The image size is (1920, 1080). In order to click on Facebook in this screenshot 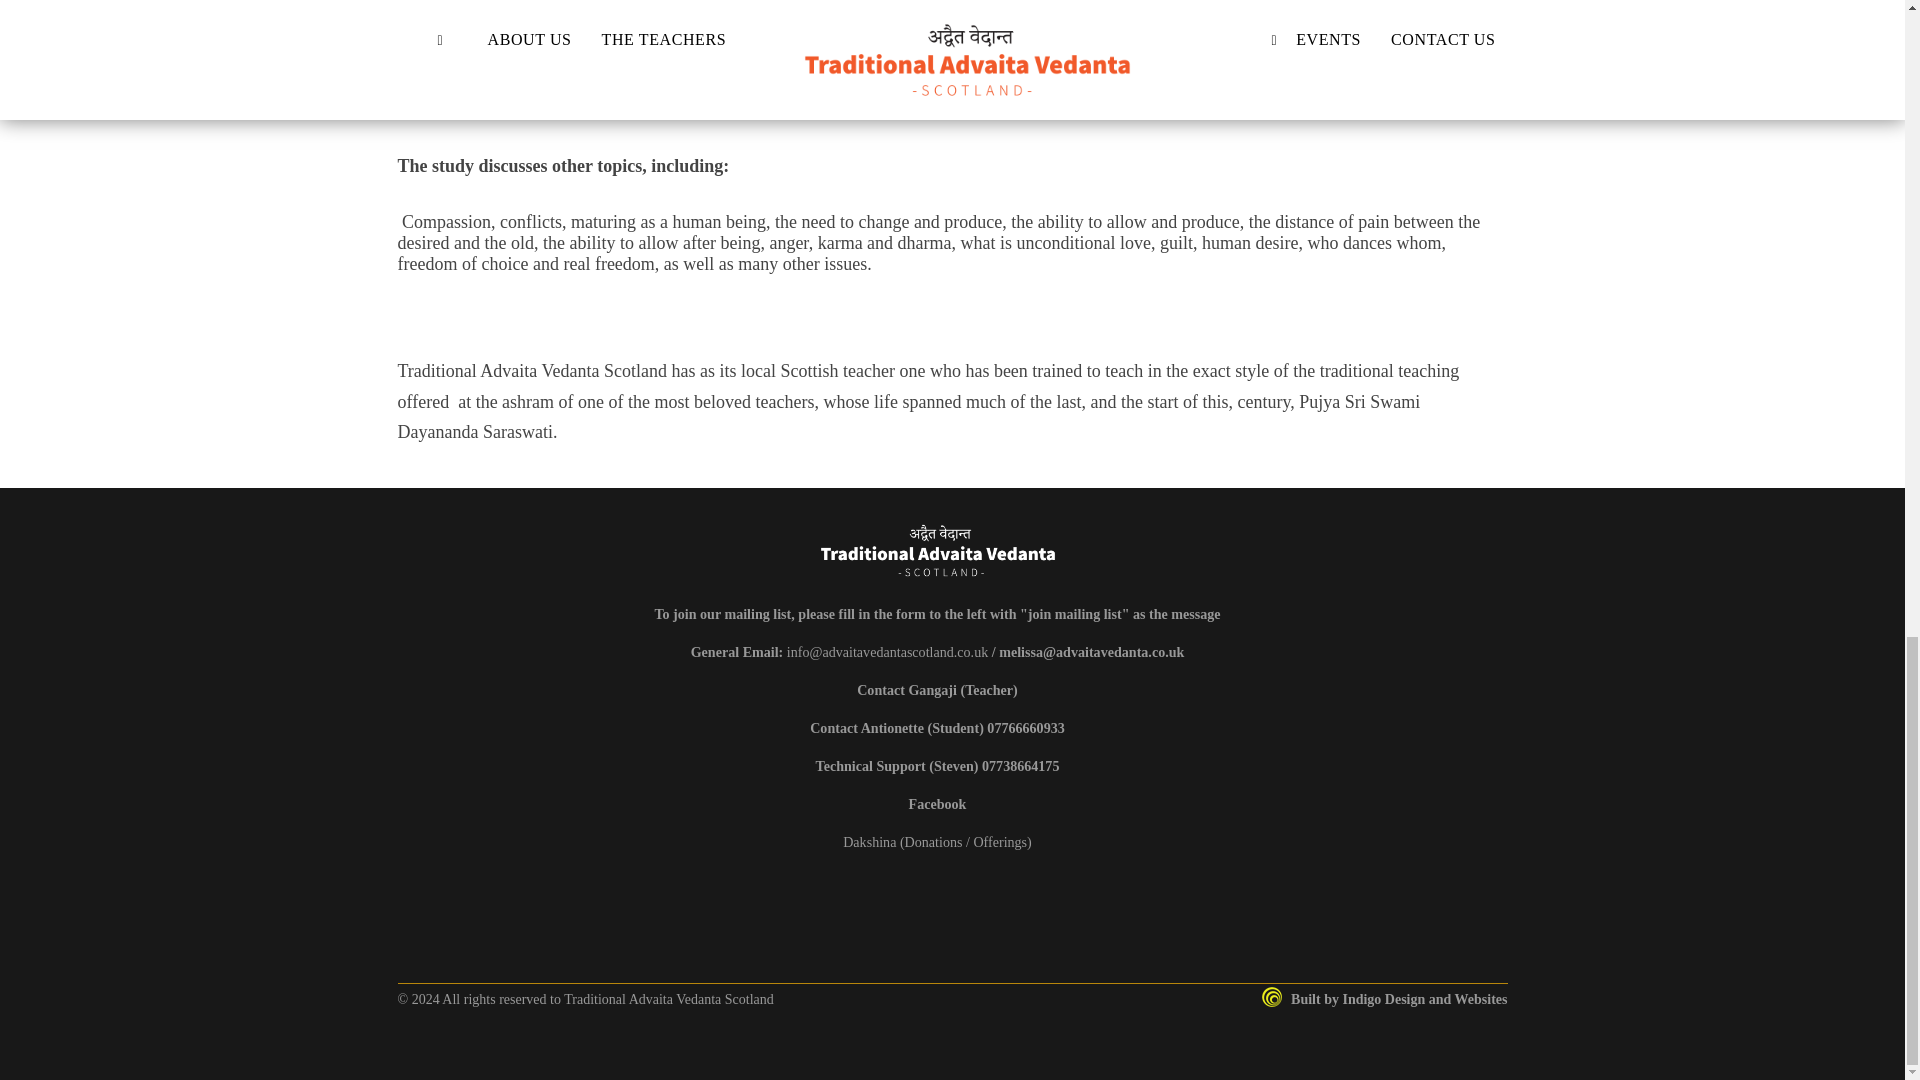, I will do `click(938, 804)`.